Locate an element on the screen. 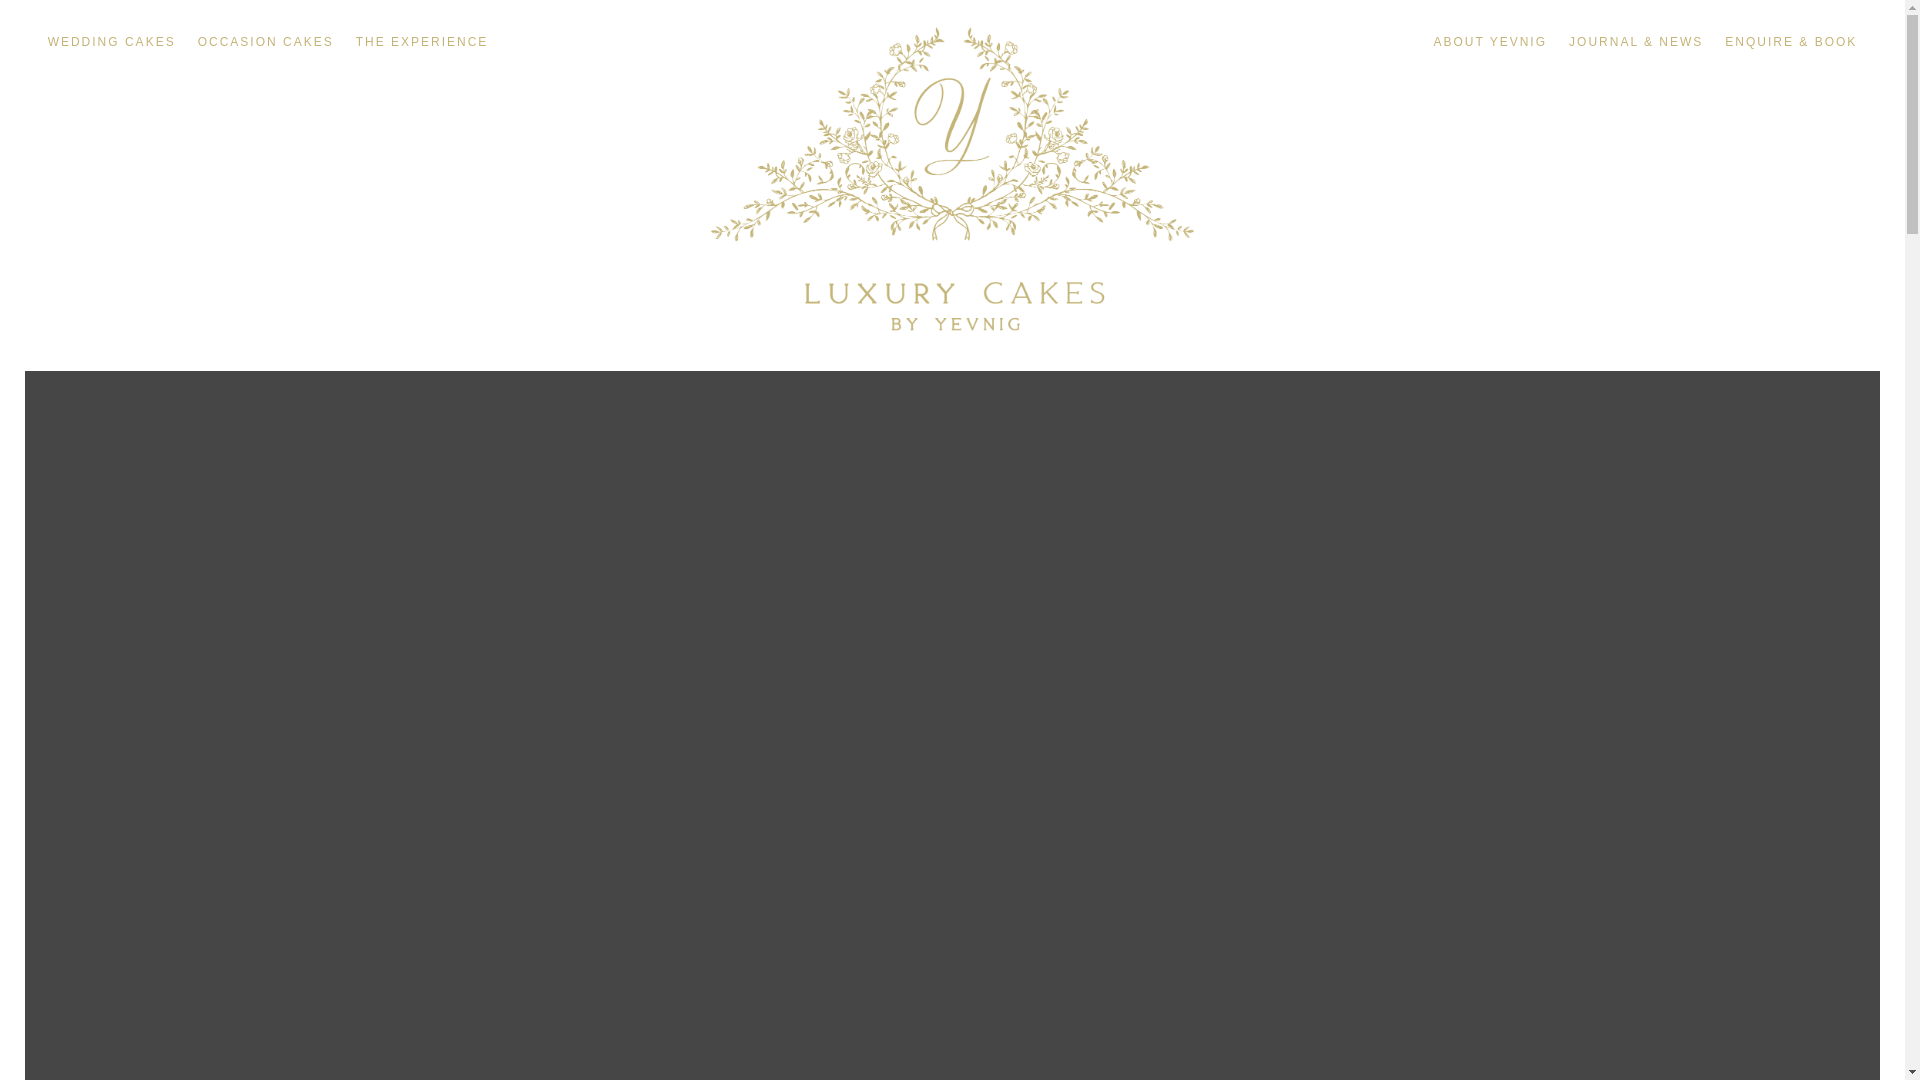 This screenshot has width=1920, height=1080. By Yevnig - Luxury Cakes - Logo Artwork is located at coordinates (952, 178).